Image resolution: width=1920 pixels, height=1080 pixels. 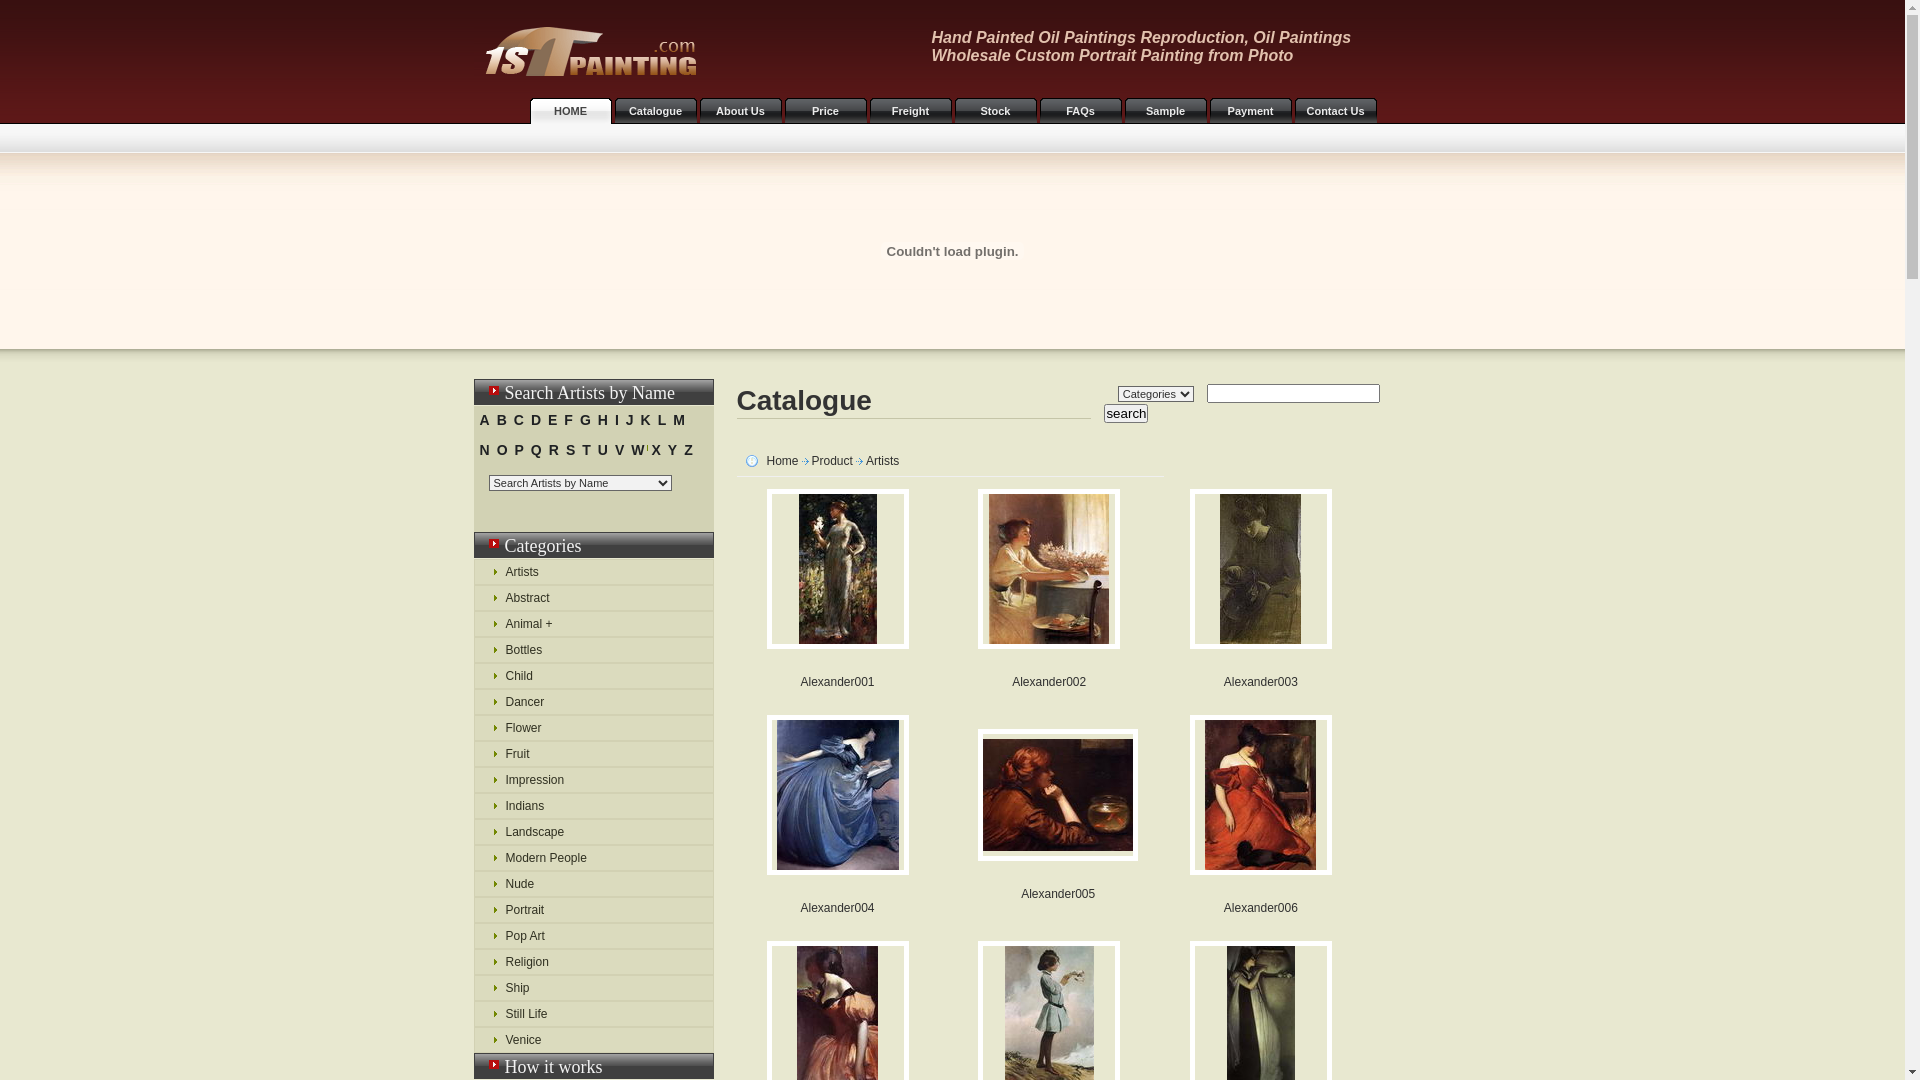 What do you see at coordinates (594, 858) in the screenshot?
I see `Modern People` at bounding box center [594, 858].